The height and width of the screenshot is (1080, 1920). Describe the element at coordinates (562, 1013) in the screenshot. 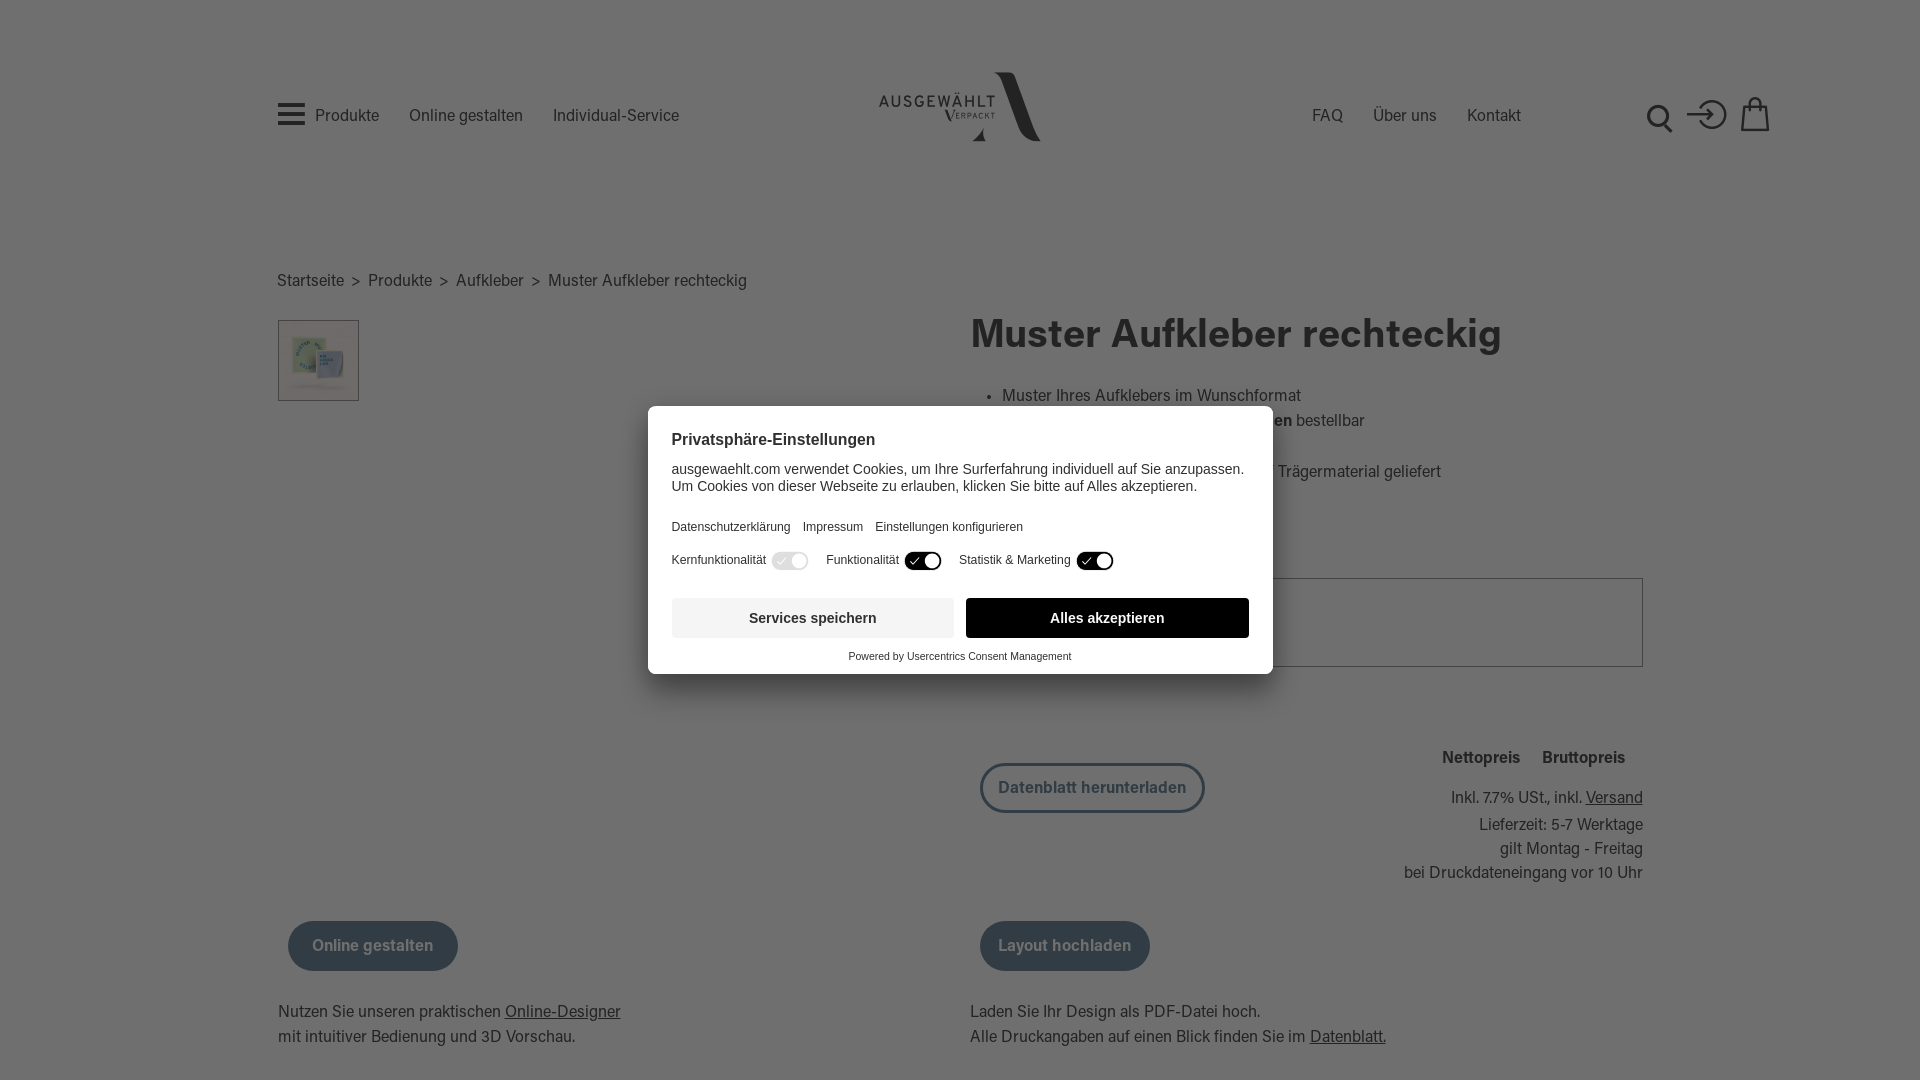

I see `Online-Designer` at that location.